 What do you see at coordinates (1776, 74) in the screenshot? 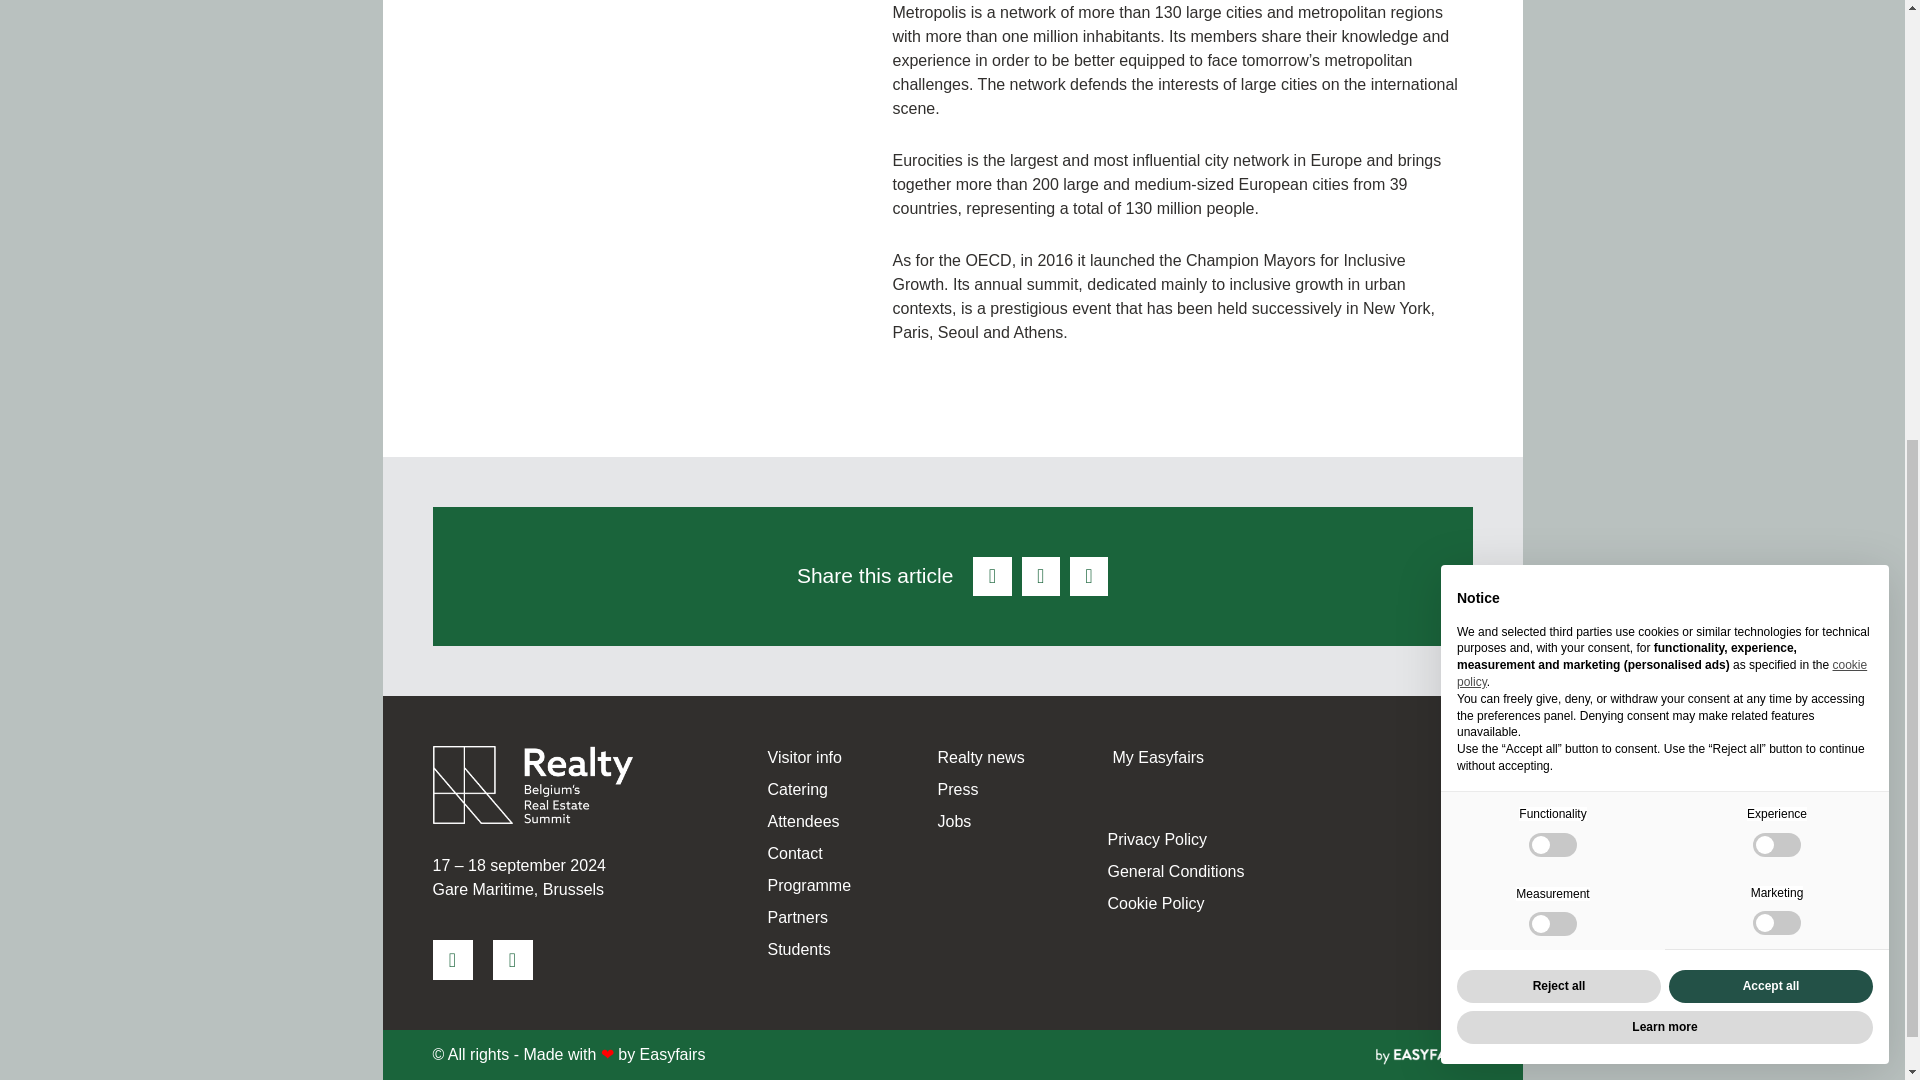
I see `false` at bounding box center [1776, 74].